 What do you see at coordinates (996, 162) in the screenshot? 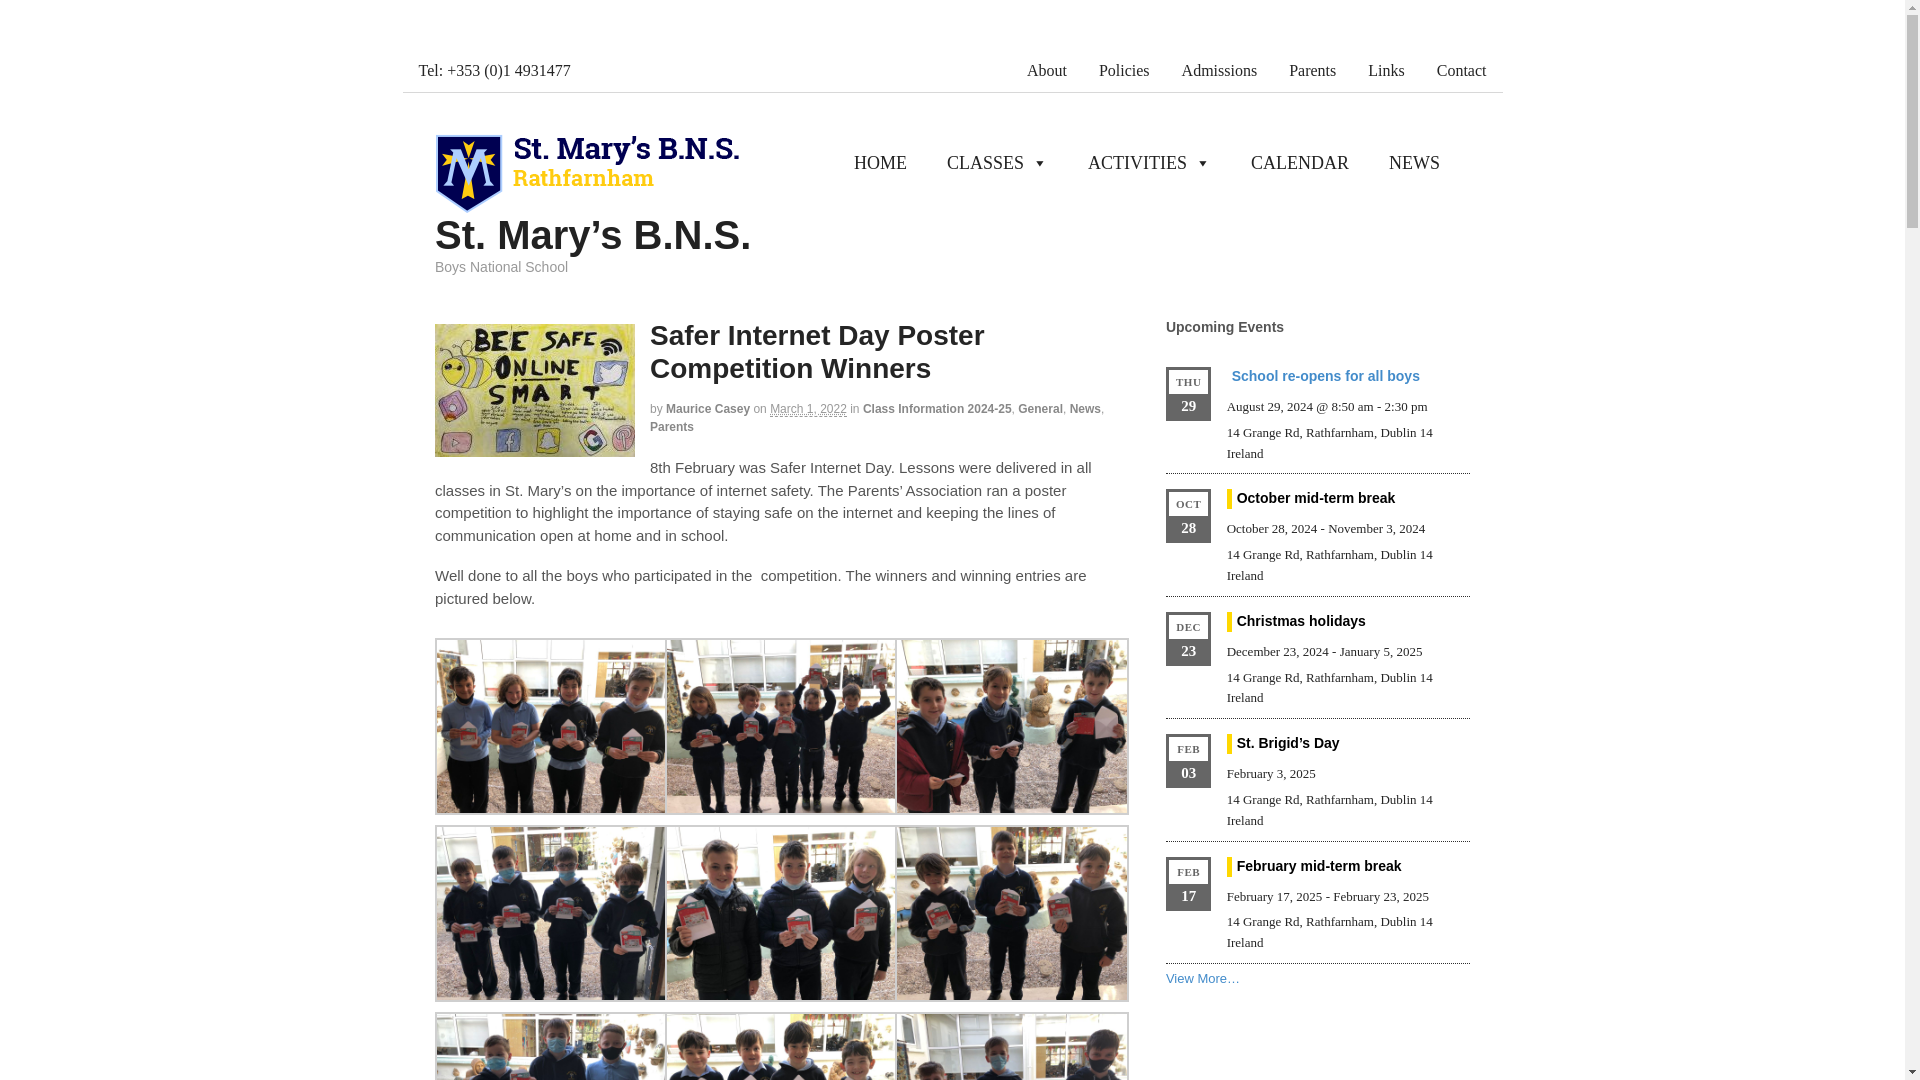
I see `CLASSES` at bounding box center [996, 162].